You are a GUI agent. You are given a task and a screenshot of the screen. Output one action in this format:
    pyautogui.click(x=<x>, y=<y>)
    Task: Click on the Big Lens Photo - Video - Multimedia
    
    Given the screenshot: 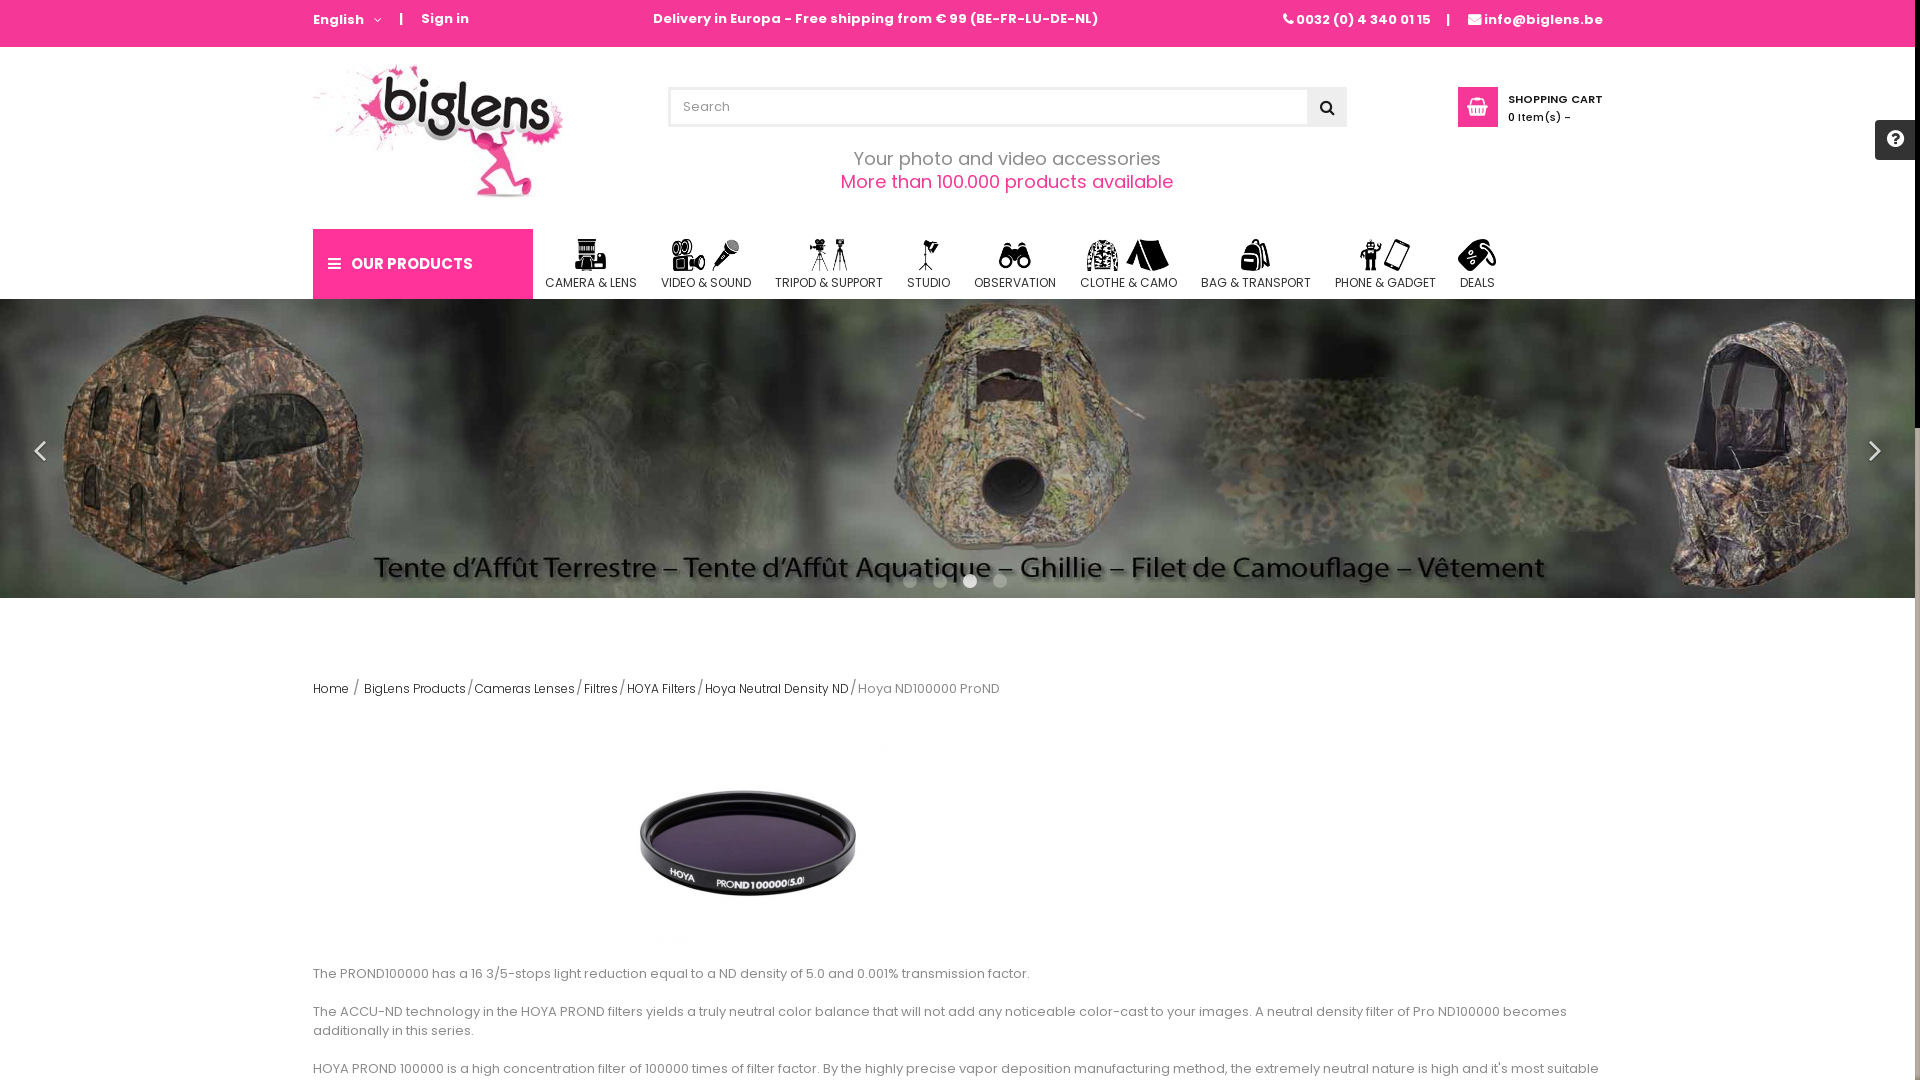 What is the action you would take?
    pyautogui.click(x=437, y=132)
    